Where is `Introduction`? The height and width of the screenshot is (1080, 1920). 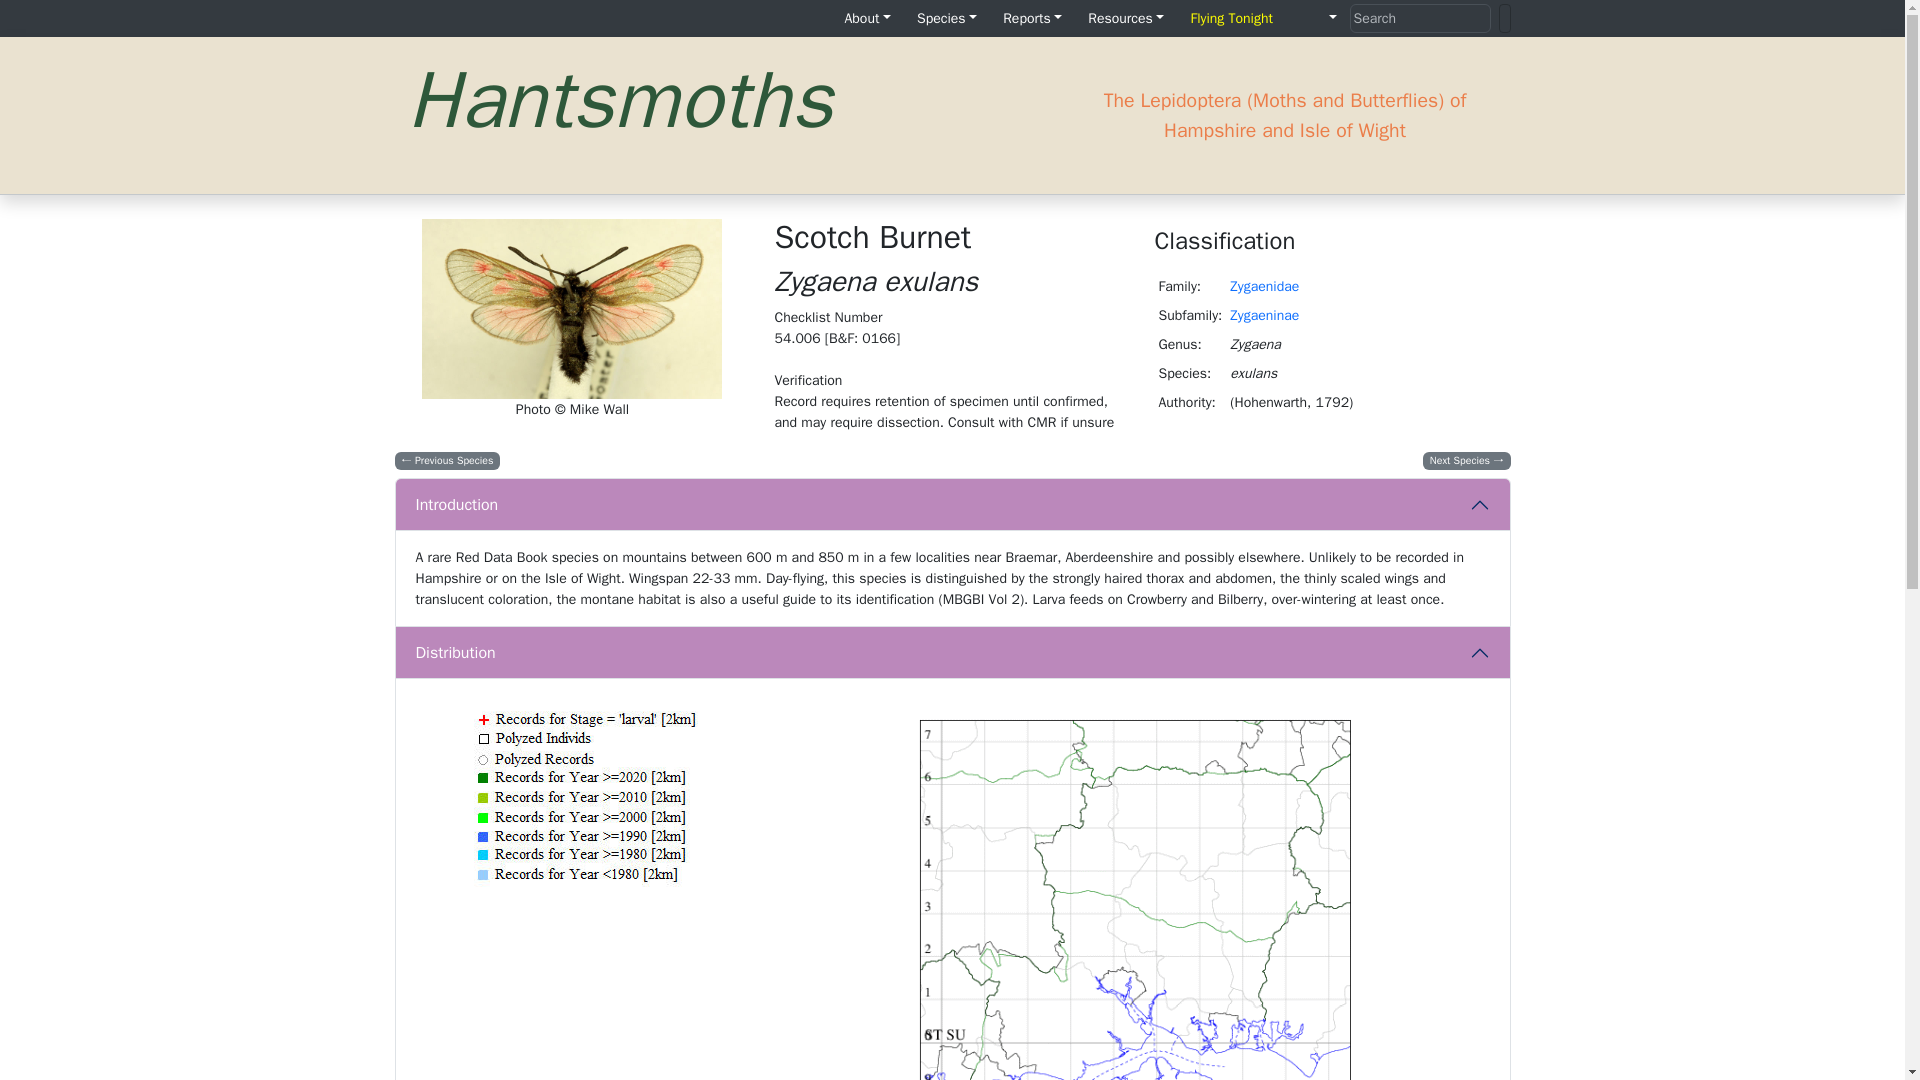 Introduction is located at coordinates (952, 505).